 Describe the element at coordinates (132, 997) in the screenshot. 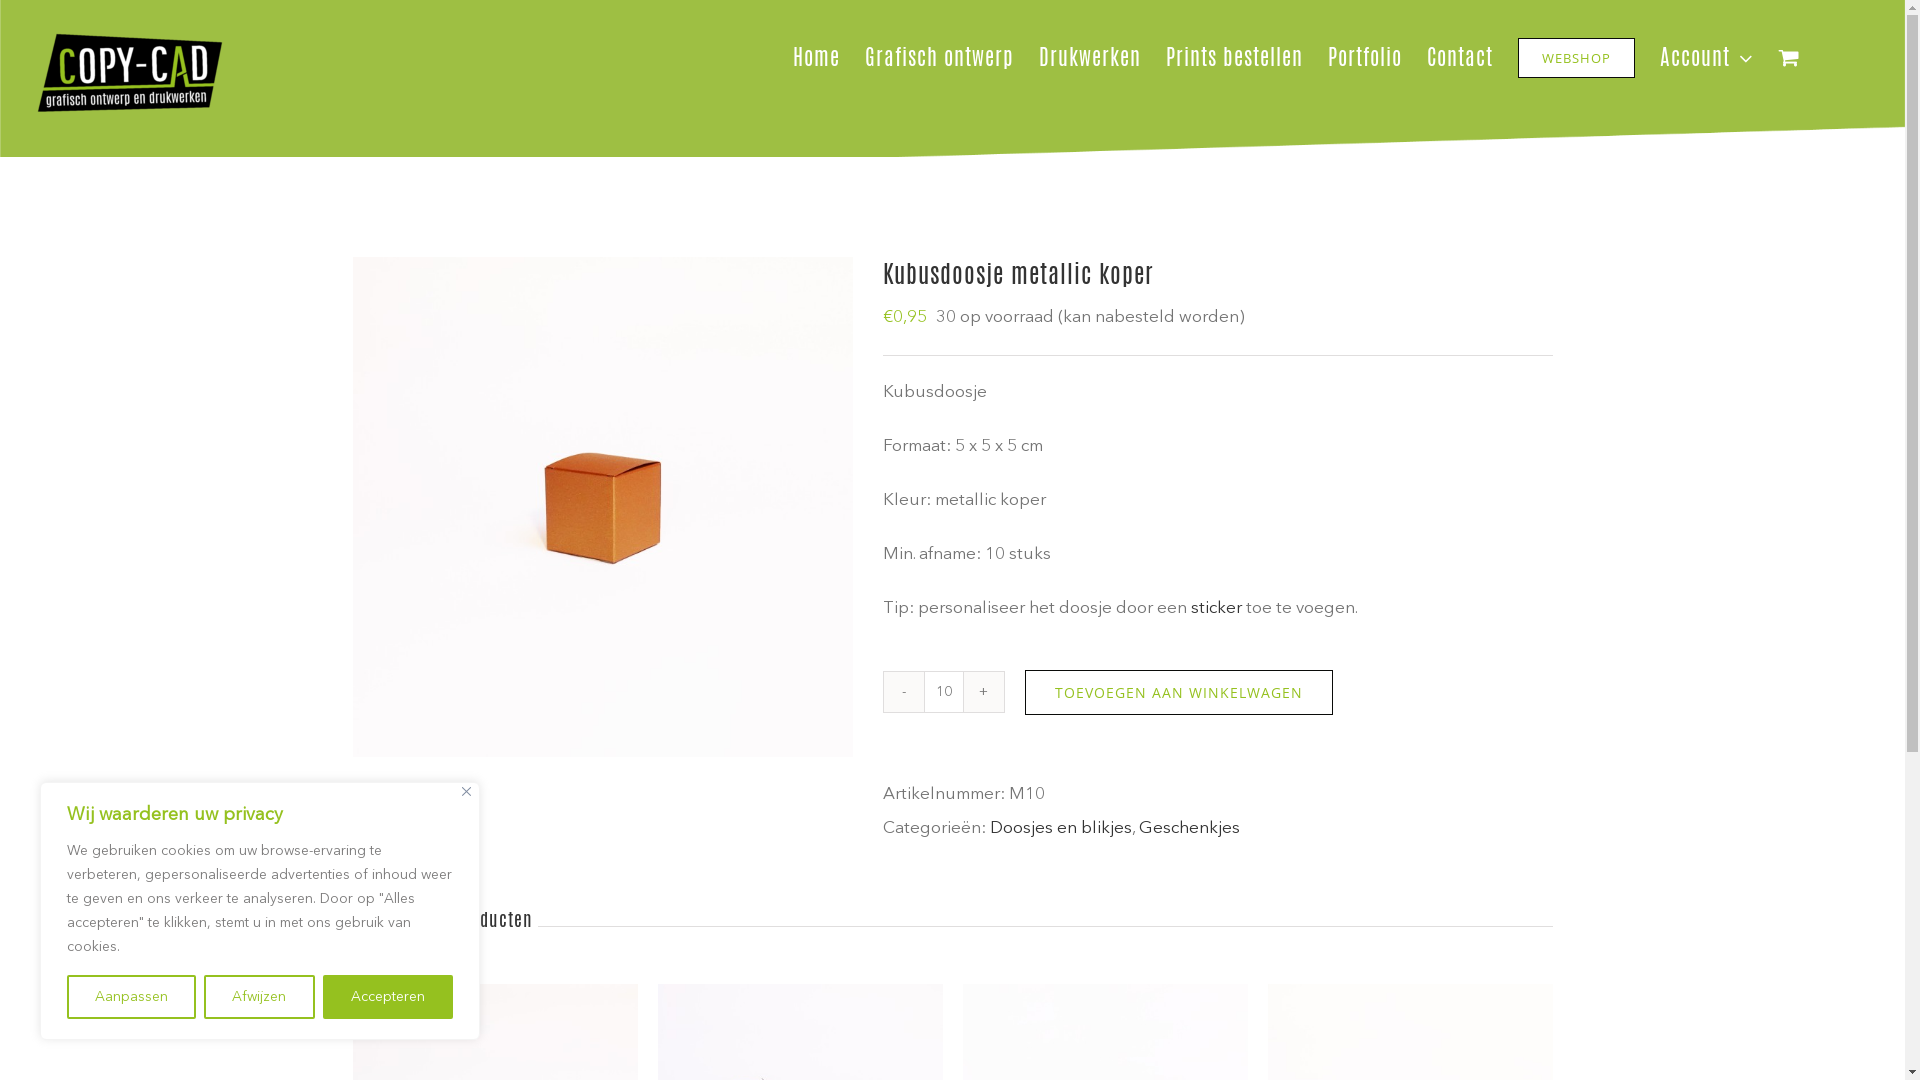

I see `Aanpassen` at that location.